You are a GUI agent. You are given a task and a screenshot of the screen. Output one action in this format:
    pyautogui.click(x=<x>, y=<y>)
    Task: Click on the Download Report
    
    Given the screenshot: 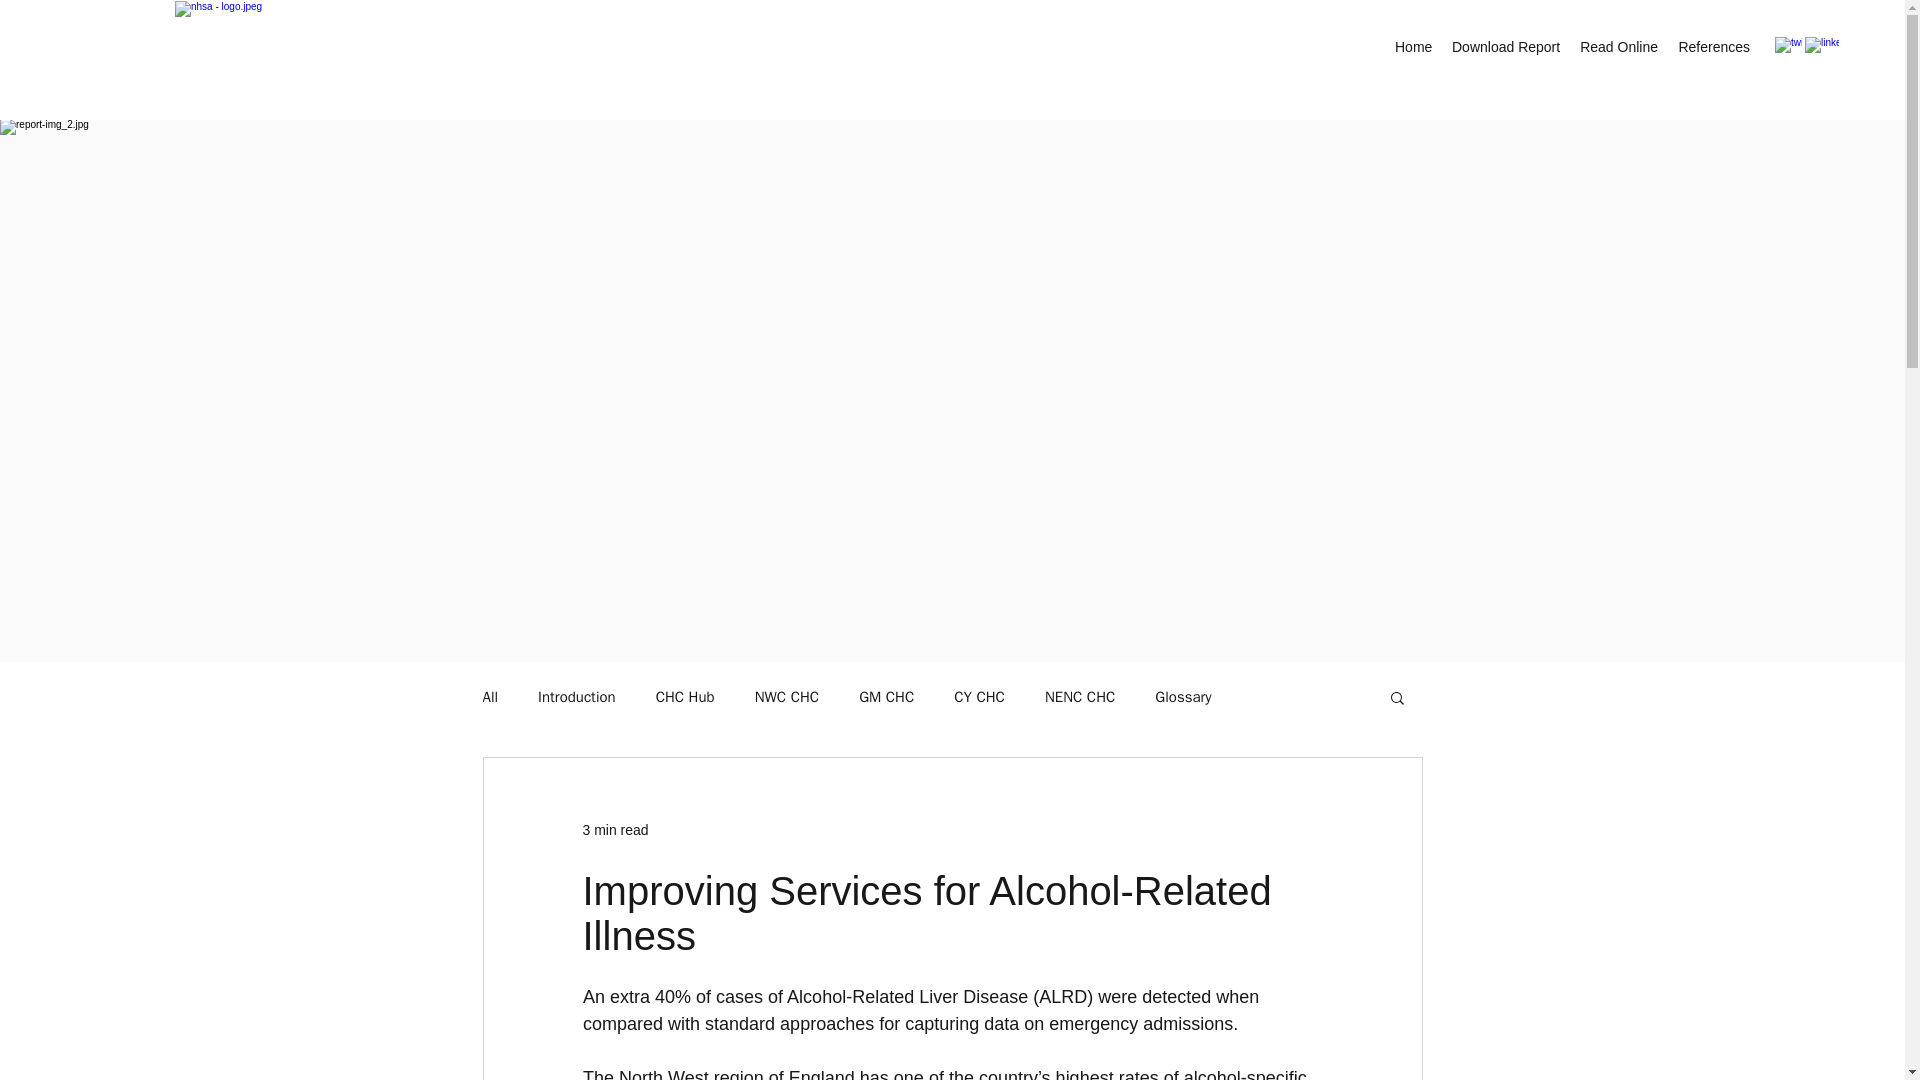 What is the action you would take?
    pyautogui.click(x=1506, y=46)
    